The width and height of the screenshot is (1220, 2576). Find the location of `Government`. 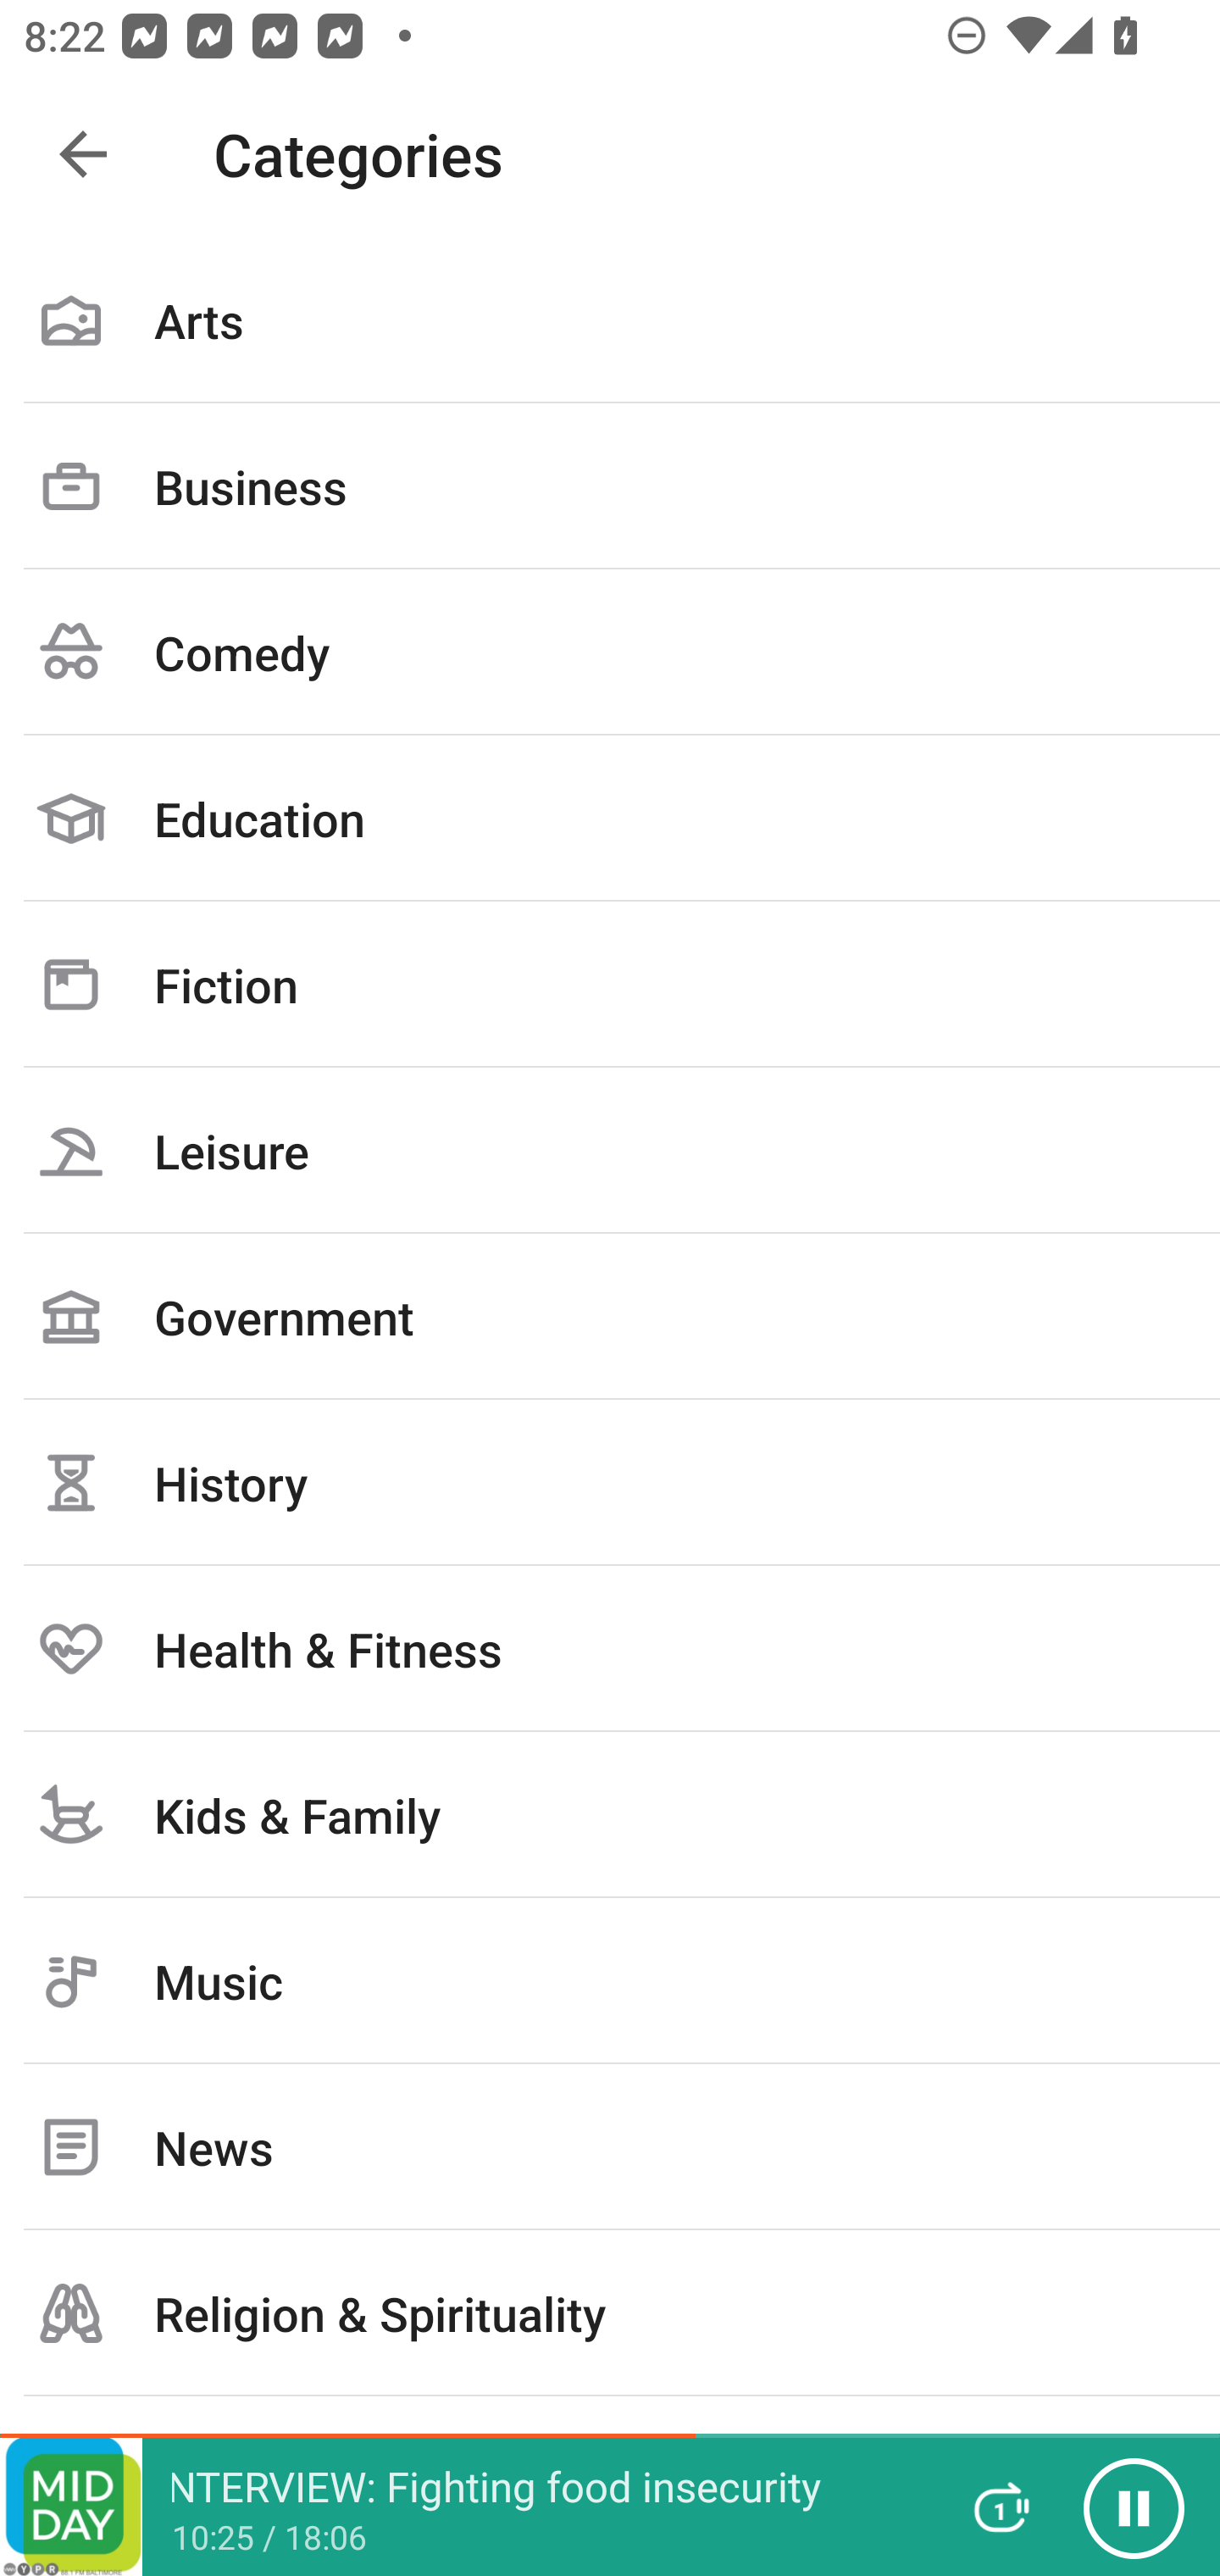

Government is located at coordinates (610, 1316).